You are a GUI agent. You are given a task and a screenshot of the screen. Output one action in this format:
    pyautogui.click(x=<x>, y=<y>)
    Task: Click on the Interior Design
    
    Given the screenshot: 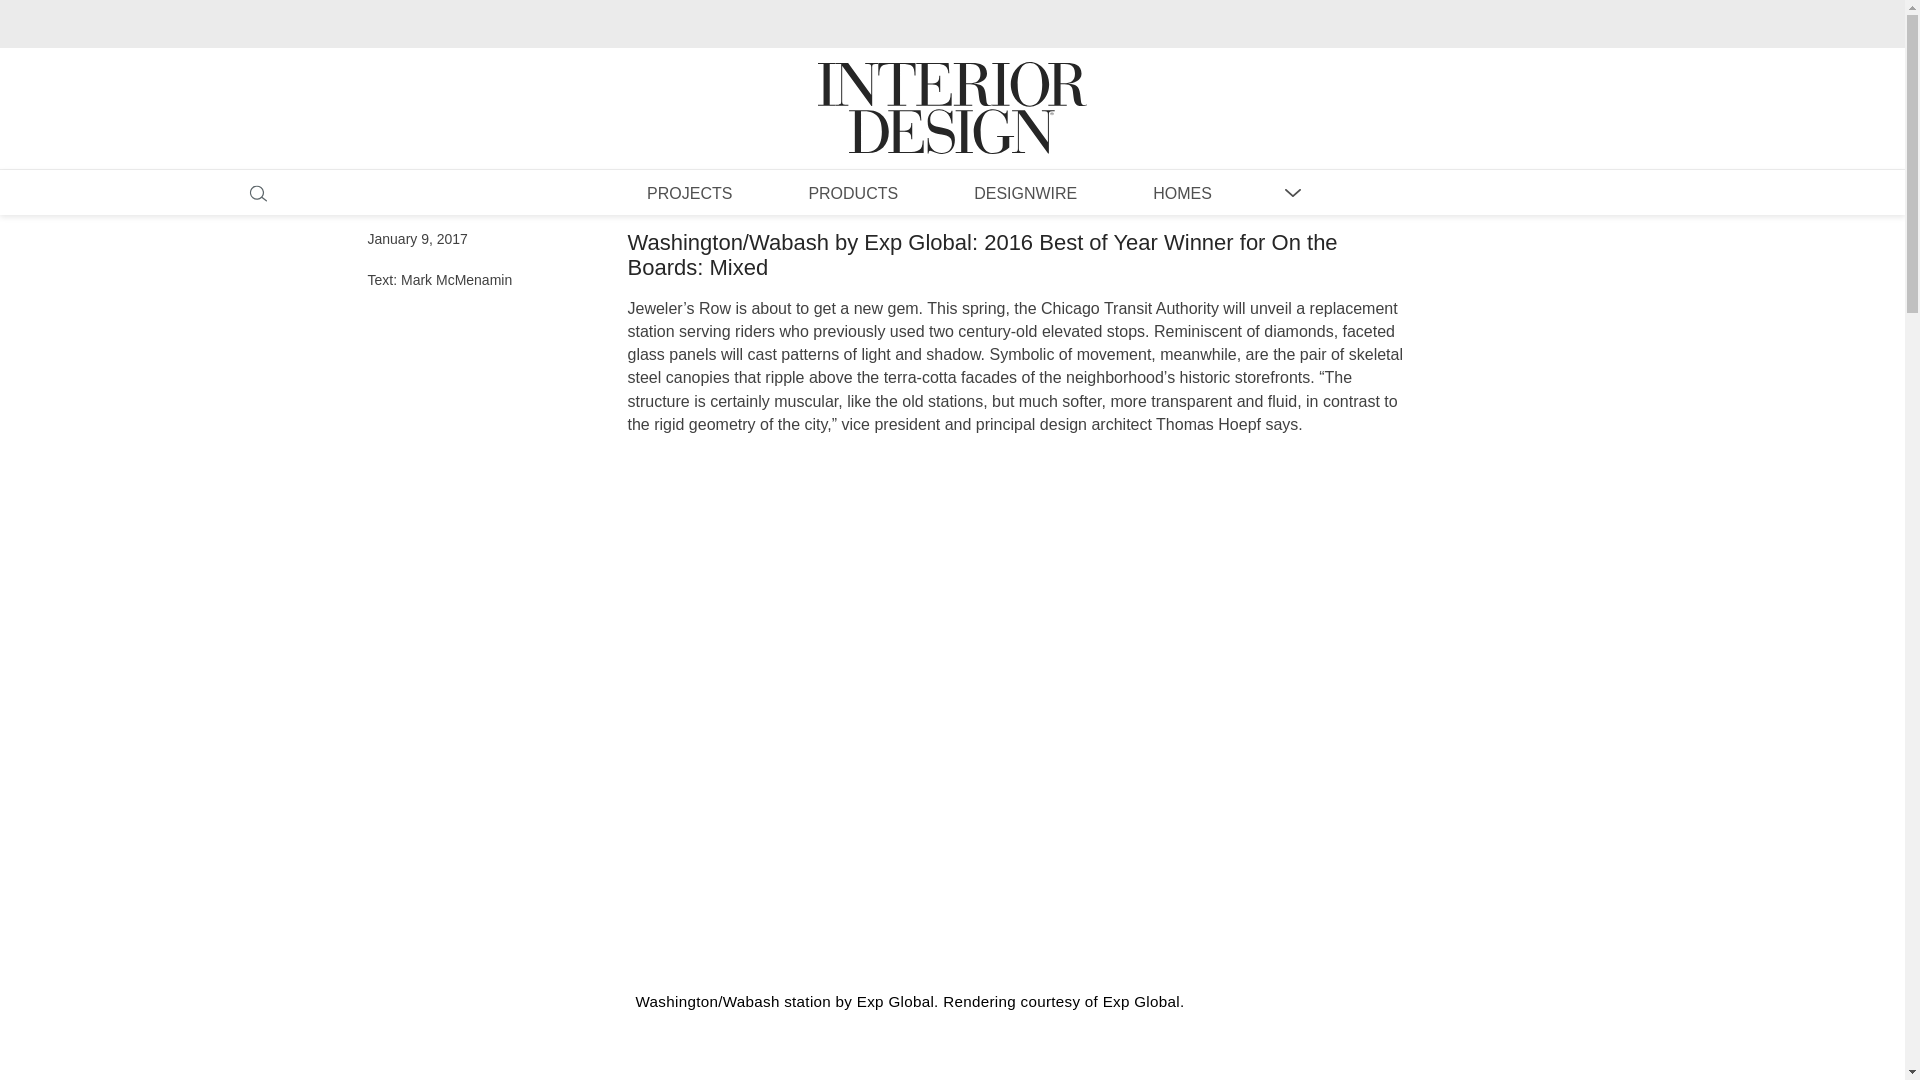 What is the action you would take?
    pyautogui.click(x=952, y=89)
    